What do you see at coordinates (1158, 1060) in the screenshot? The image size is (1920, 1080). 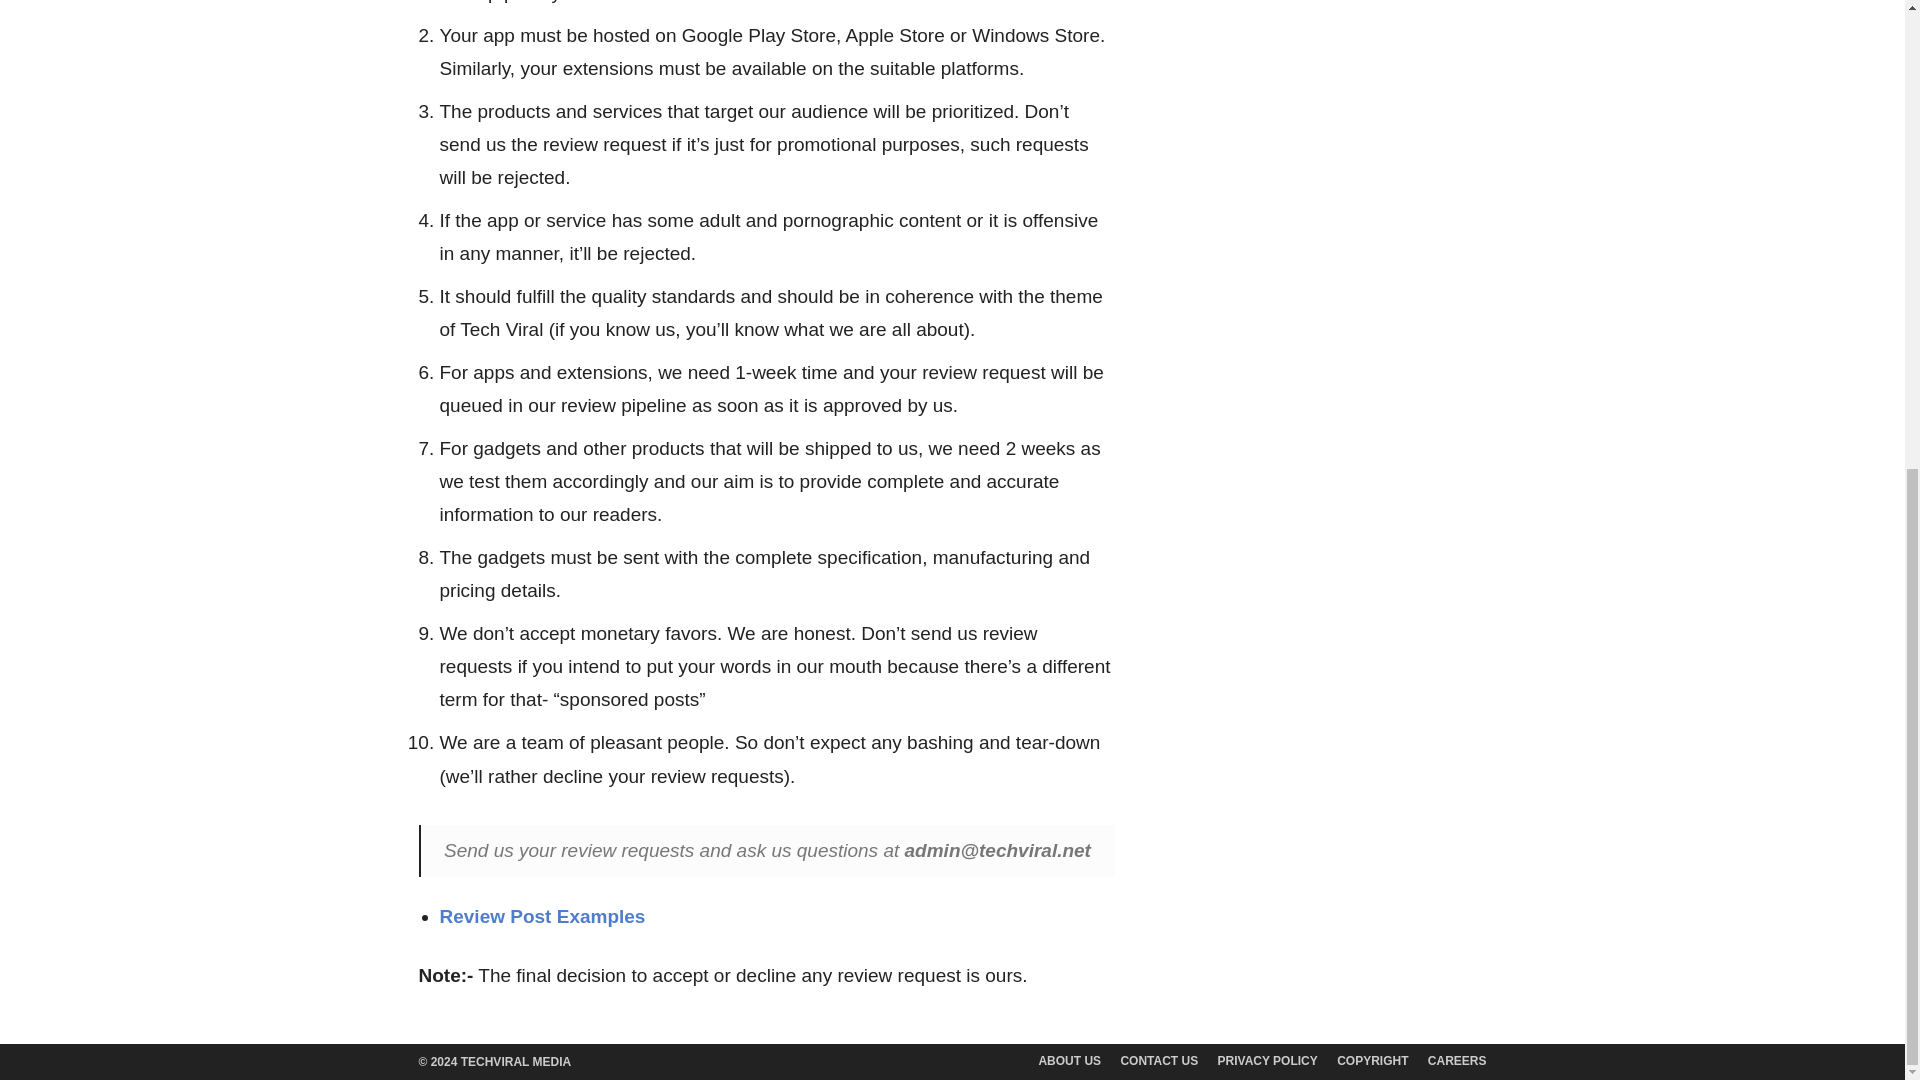 I see `CONTACT US` at bounding box center [1158, 1060].